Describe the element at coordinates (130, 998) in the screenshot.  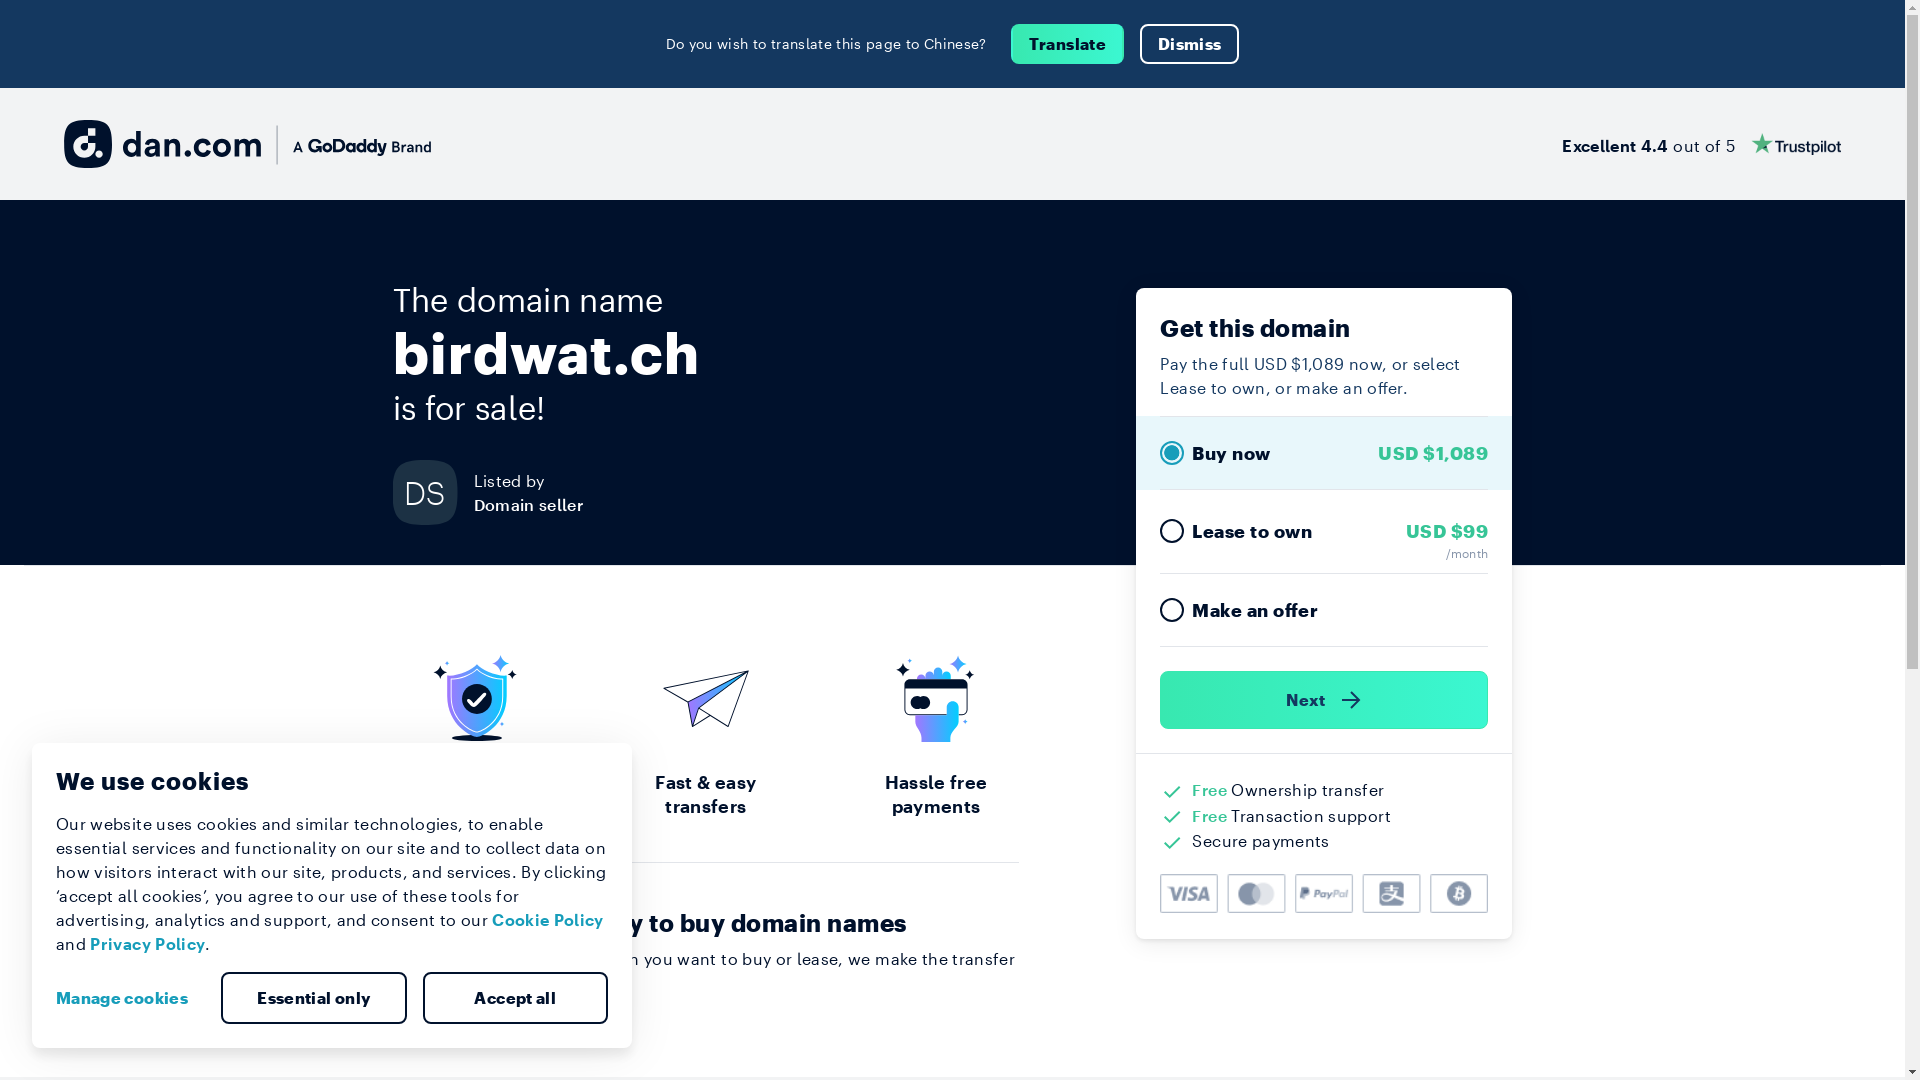
I see `Manage cookies` at that location.